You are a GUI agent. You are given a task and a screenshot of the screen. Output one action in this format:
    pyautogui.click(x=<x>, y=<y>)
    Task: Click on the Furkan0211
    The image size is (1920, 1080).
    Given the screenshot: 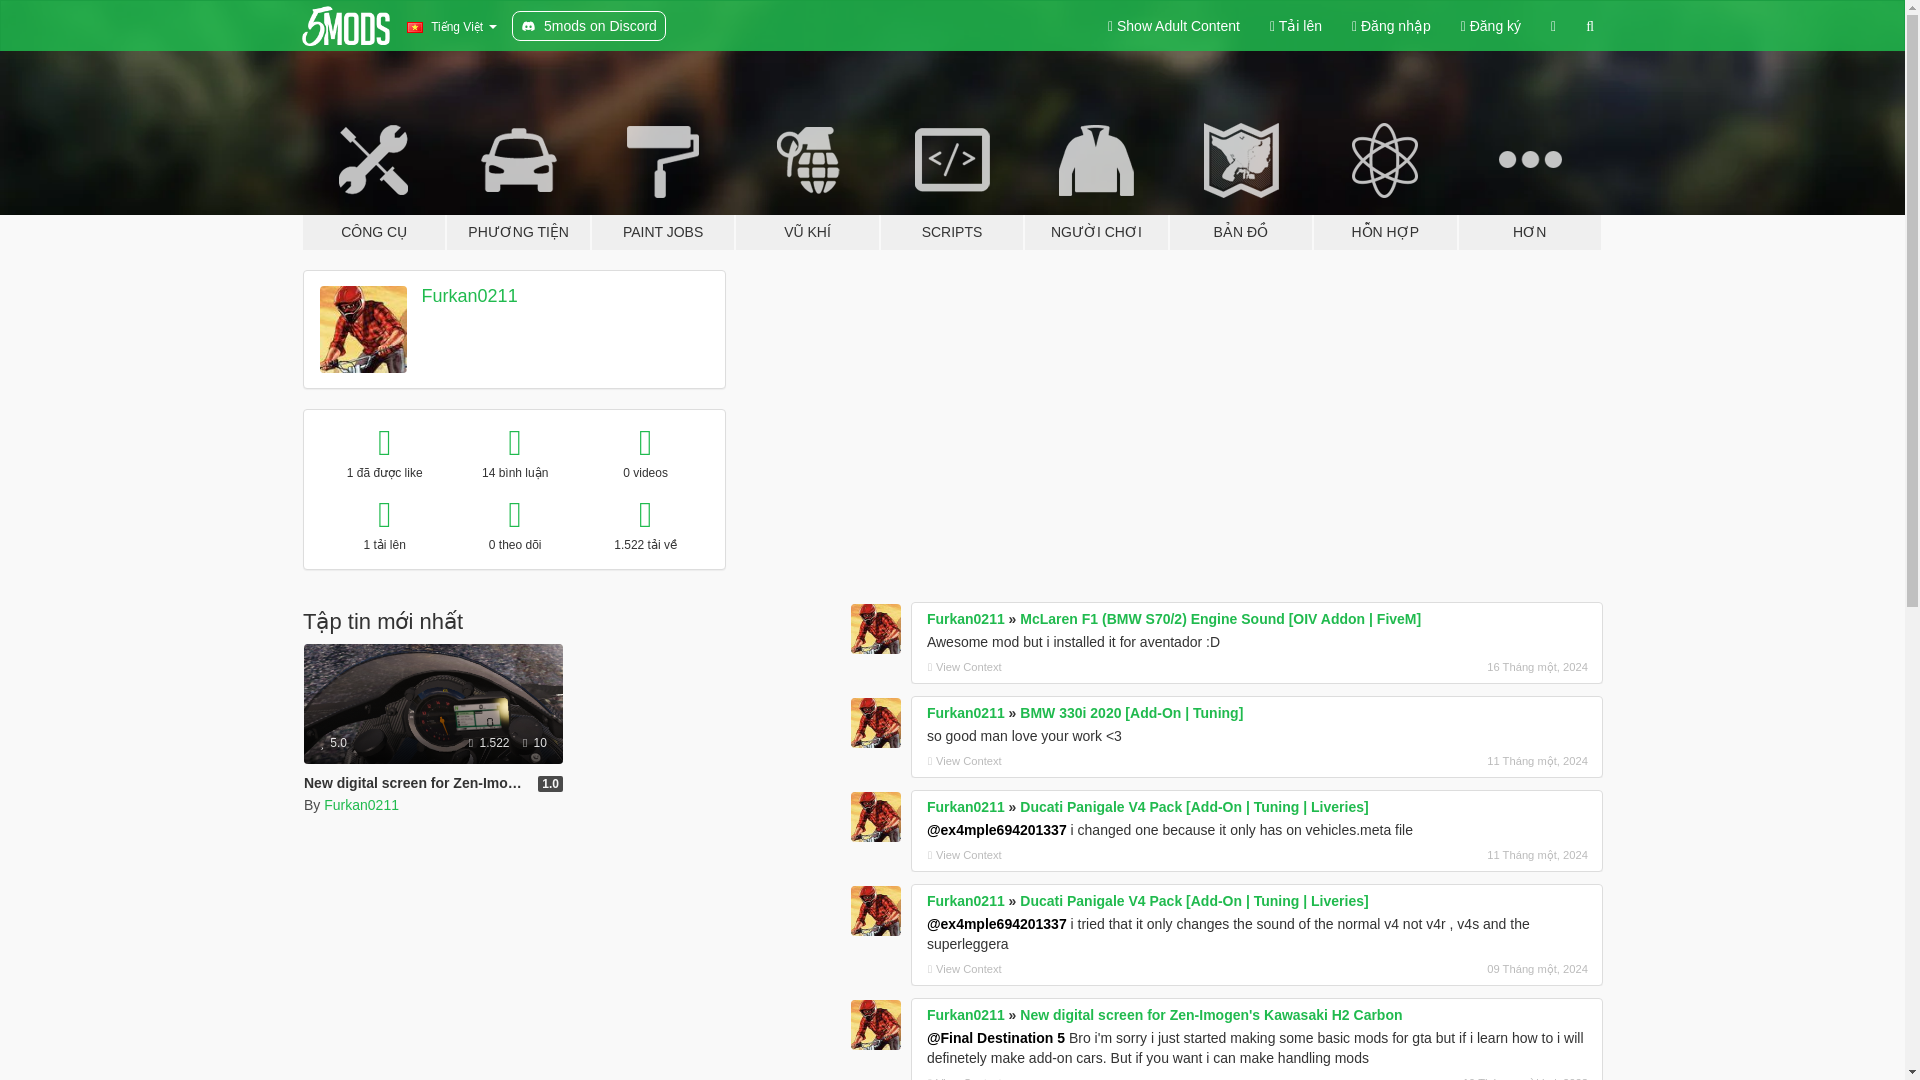 What is the action you would take?
    pyautogui.click(x=362, y=805)
    